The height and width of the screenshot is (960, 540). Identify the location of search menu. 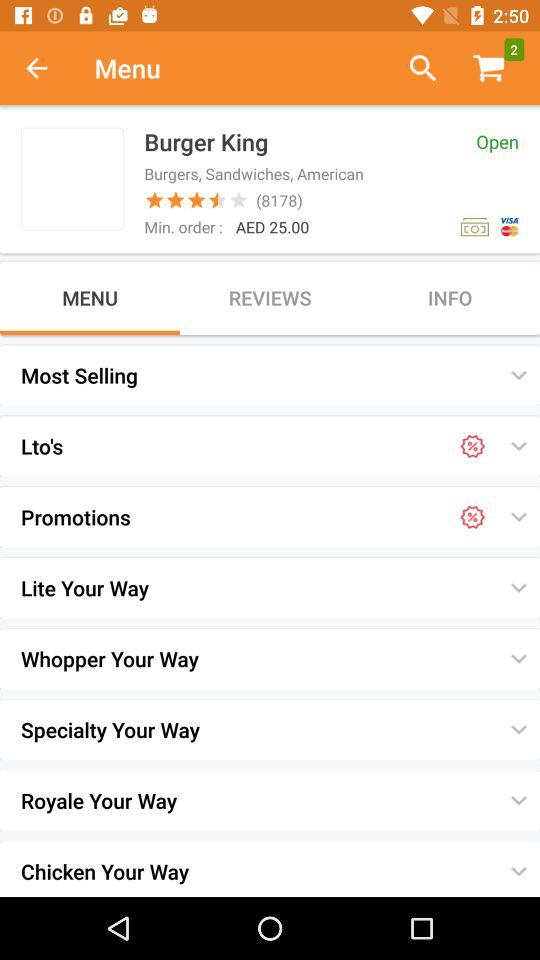
(414, 68).